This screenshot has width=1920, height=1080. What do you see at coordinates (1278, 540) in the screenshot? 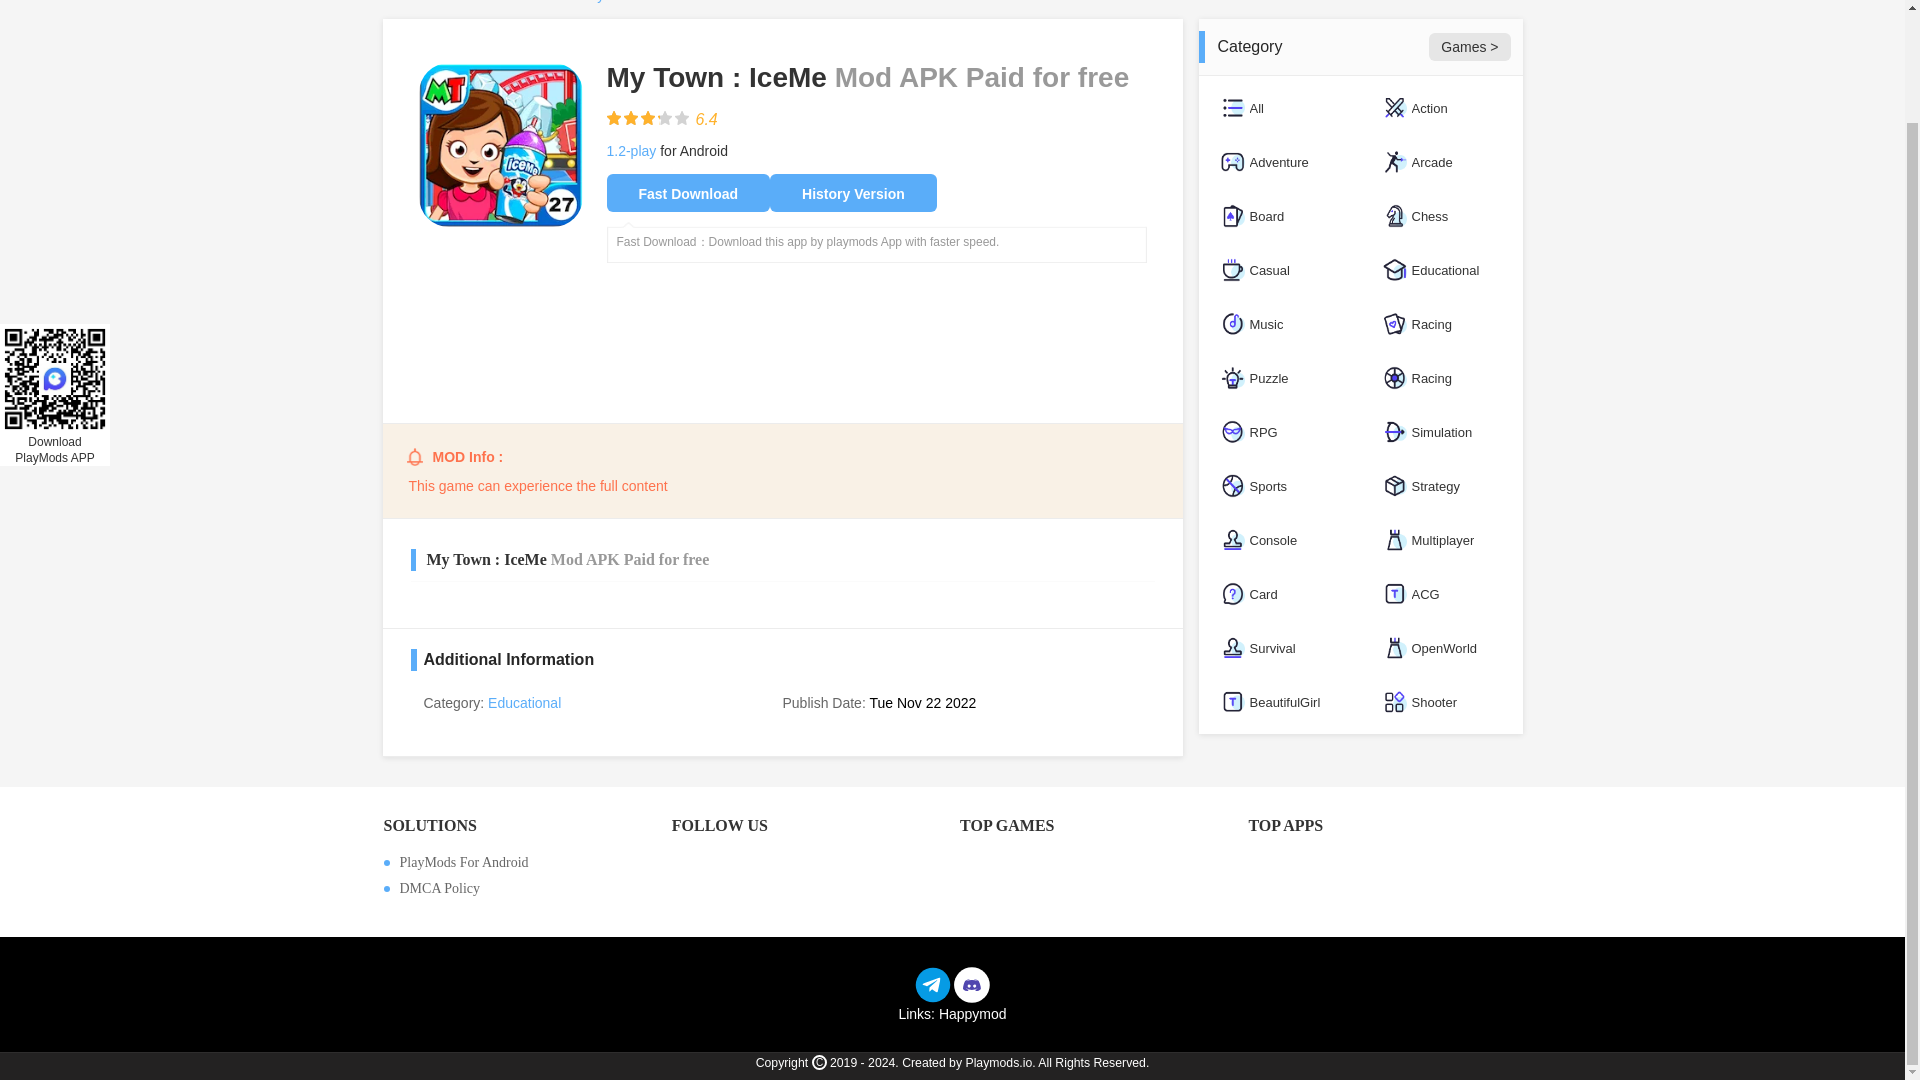
I see `Console` at bounding box center [1278, 540].